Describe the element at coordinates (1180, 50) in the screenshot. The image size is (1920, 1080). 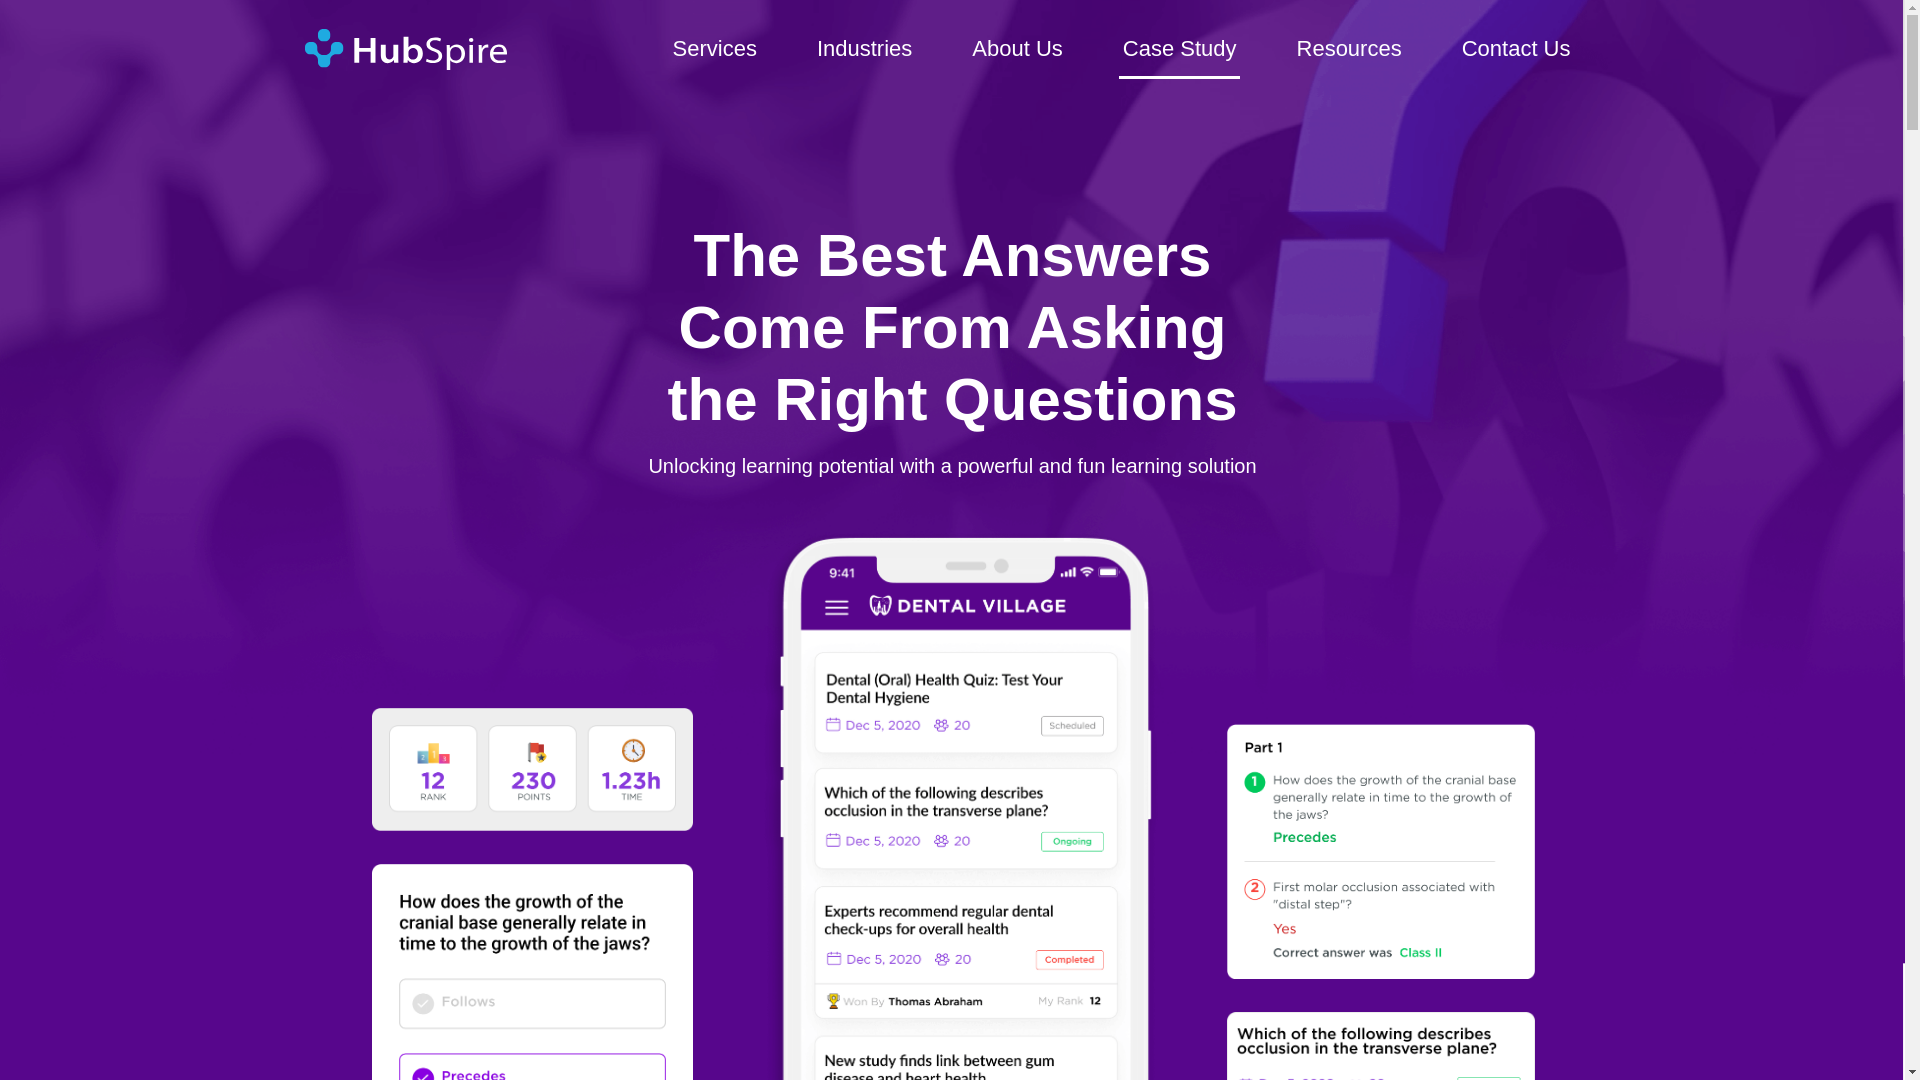
I see `Industries` at that location.